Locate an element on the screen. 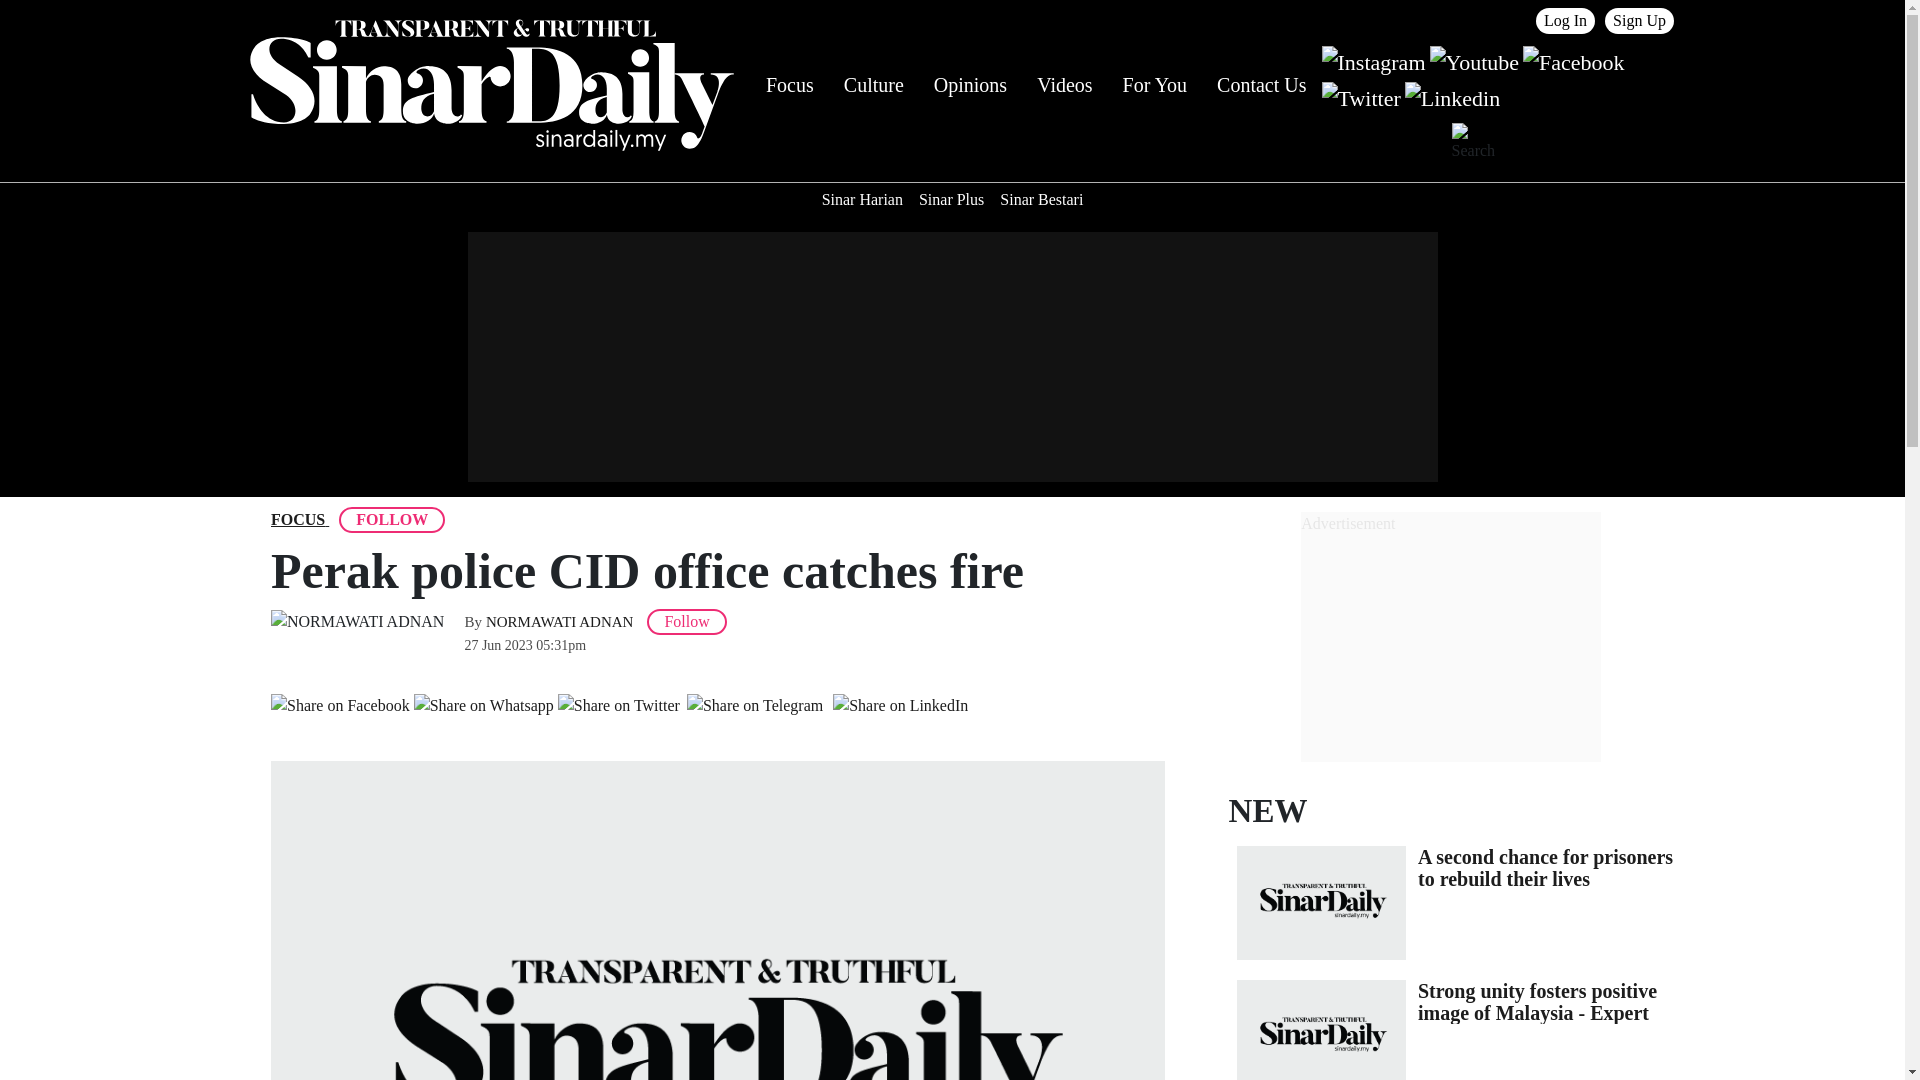 The height and width of the screenshot is (1080, 1920). Log In is located at coordinates (1566, 20).